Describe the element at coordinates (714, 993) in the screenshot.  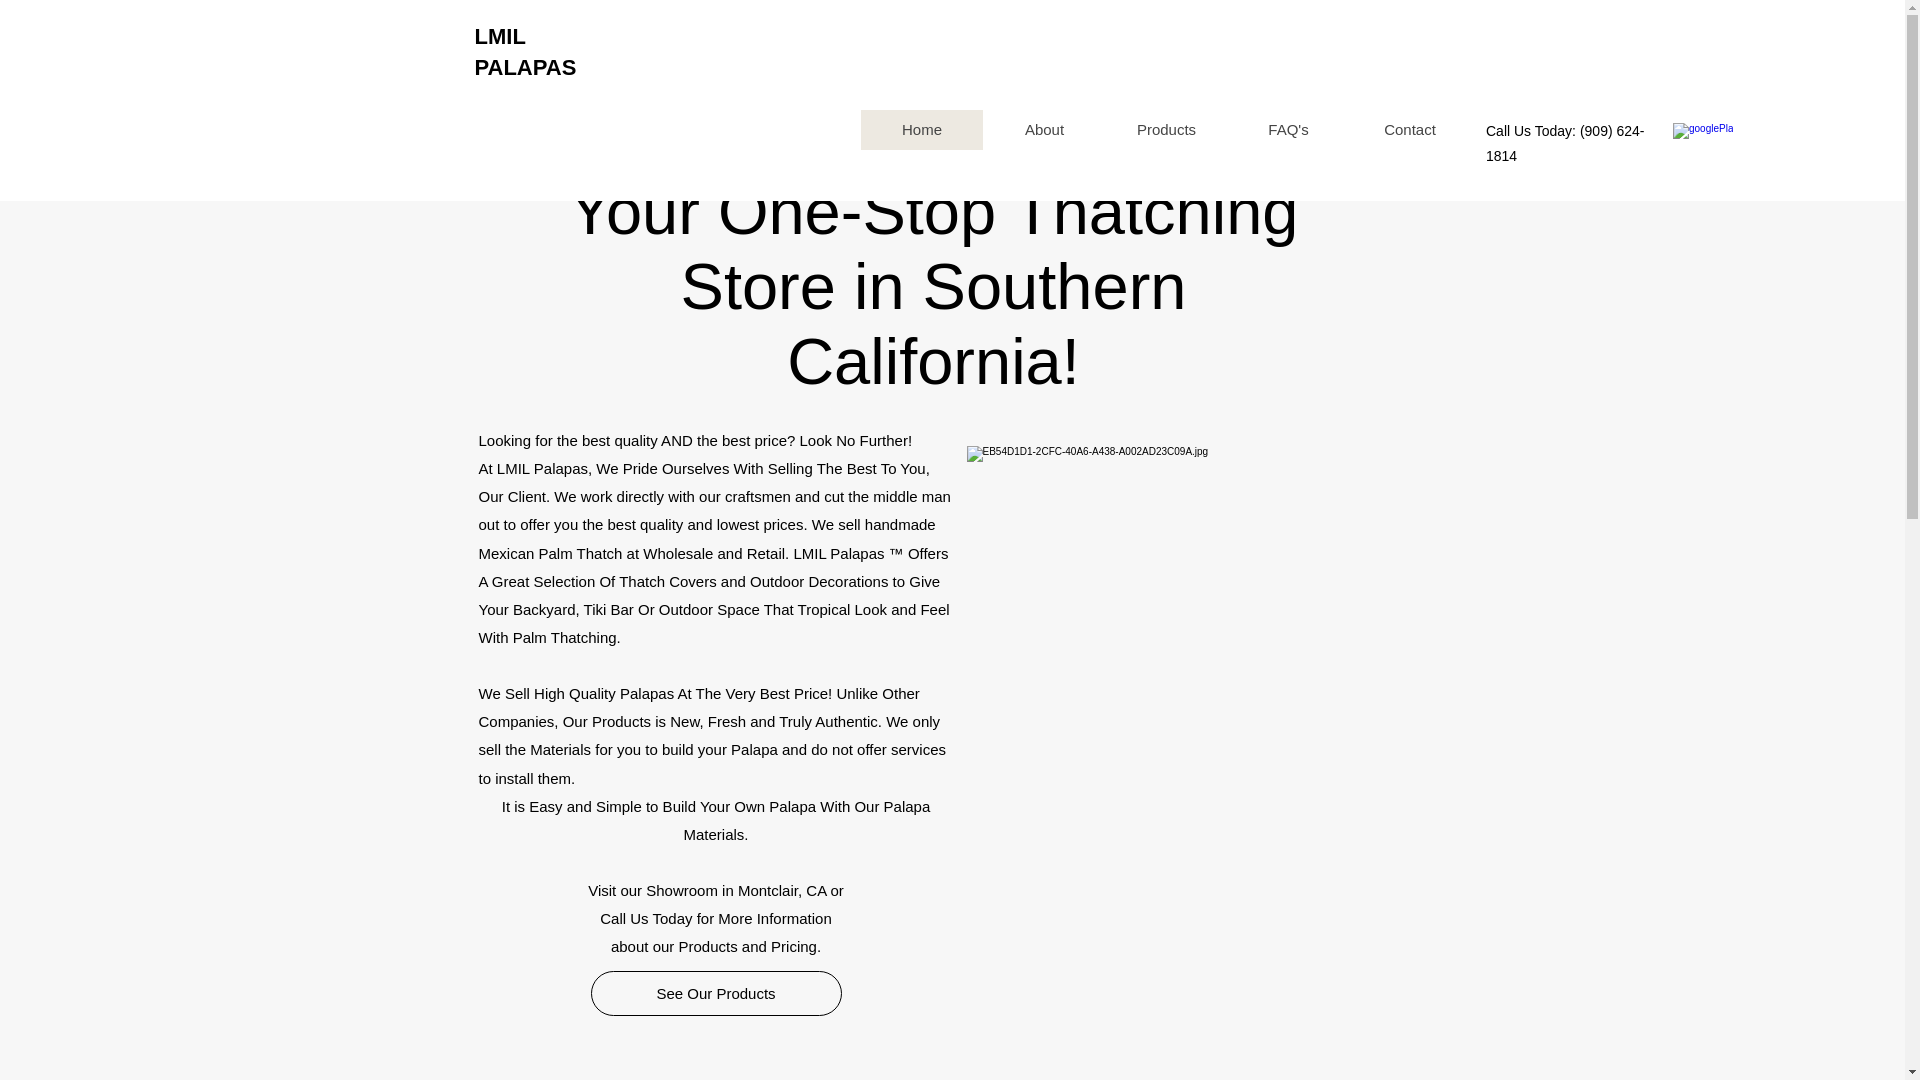
I see `See Our Products` at that location.